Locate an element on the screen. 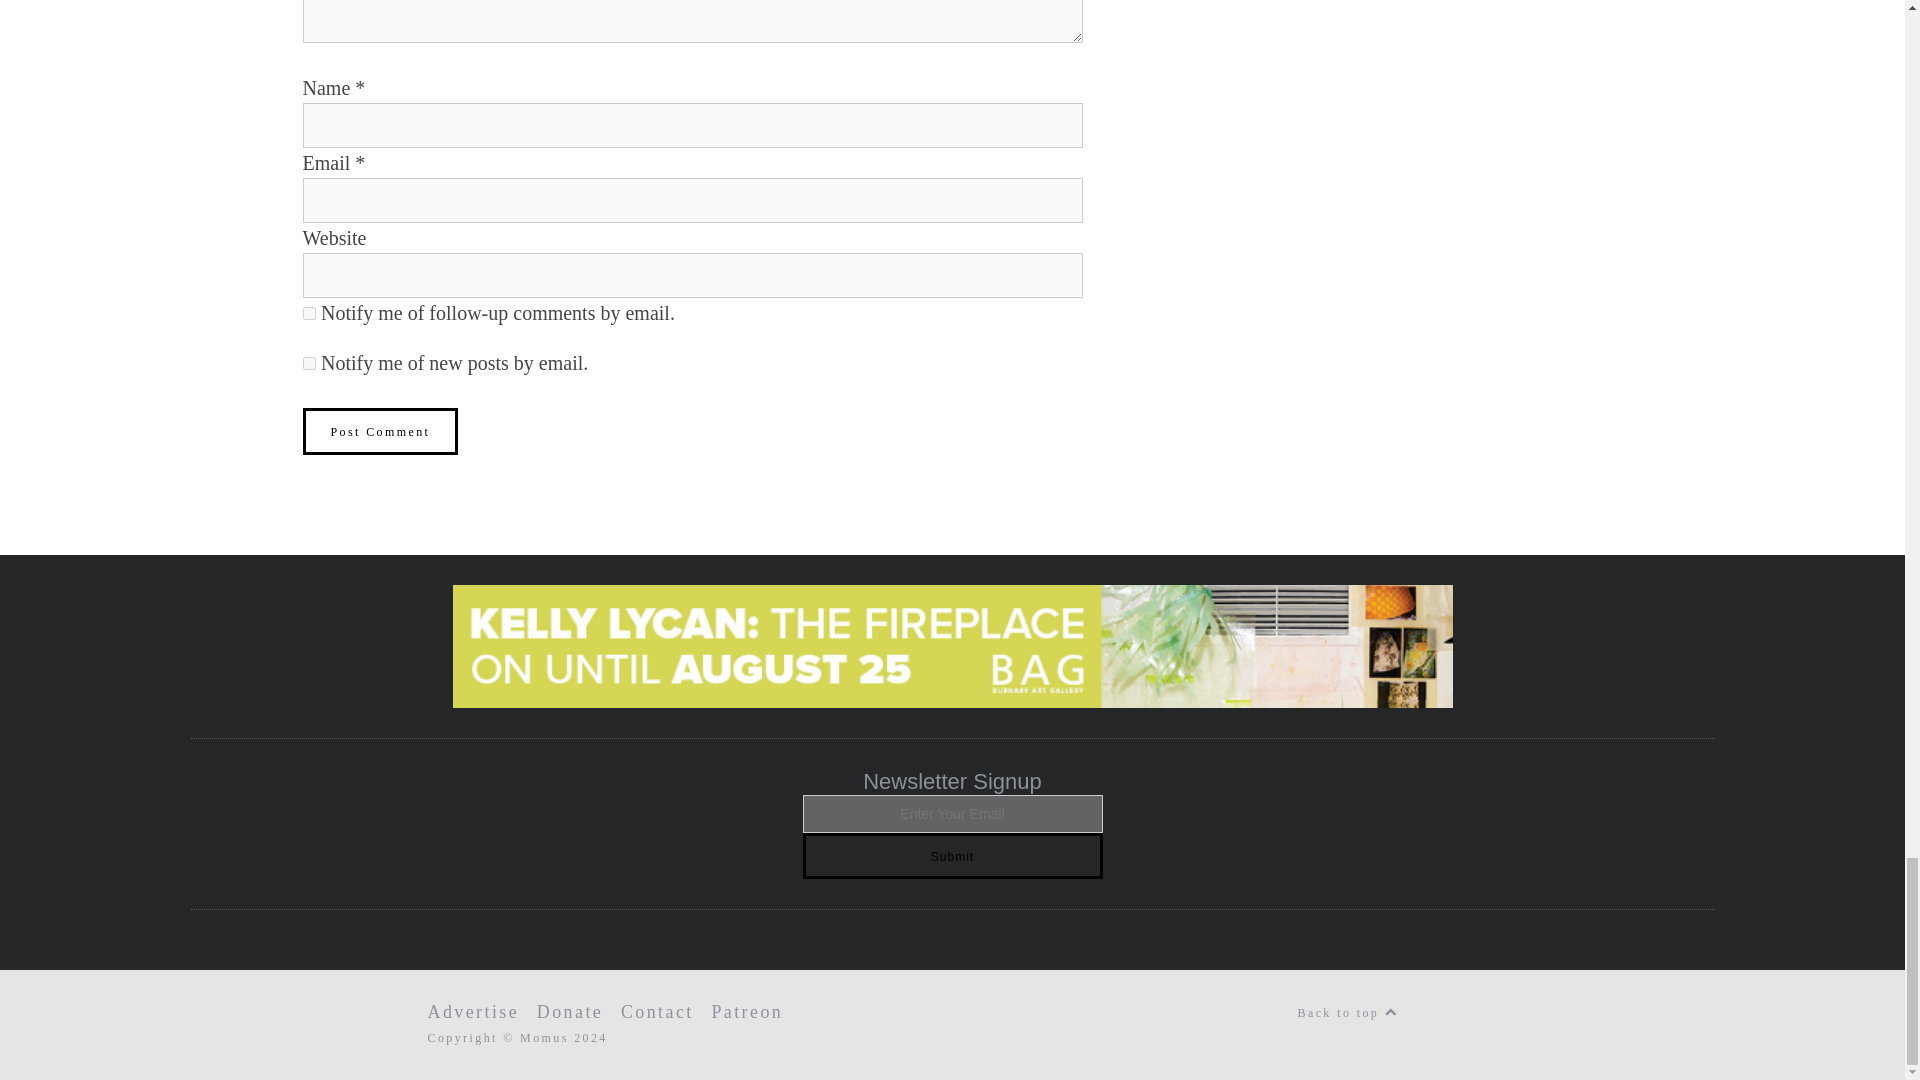 This screenshot has height=1080, width=1920. Post Comment is located at coordinates (380, 431).